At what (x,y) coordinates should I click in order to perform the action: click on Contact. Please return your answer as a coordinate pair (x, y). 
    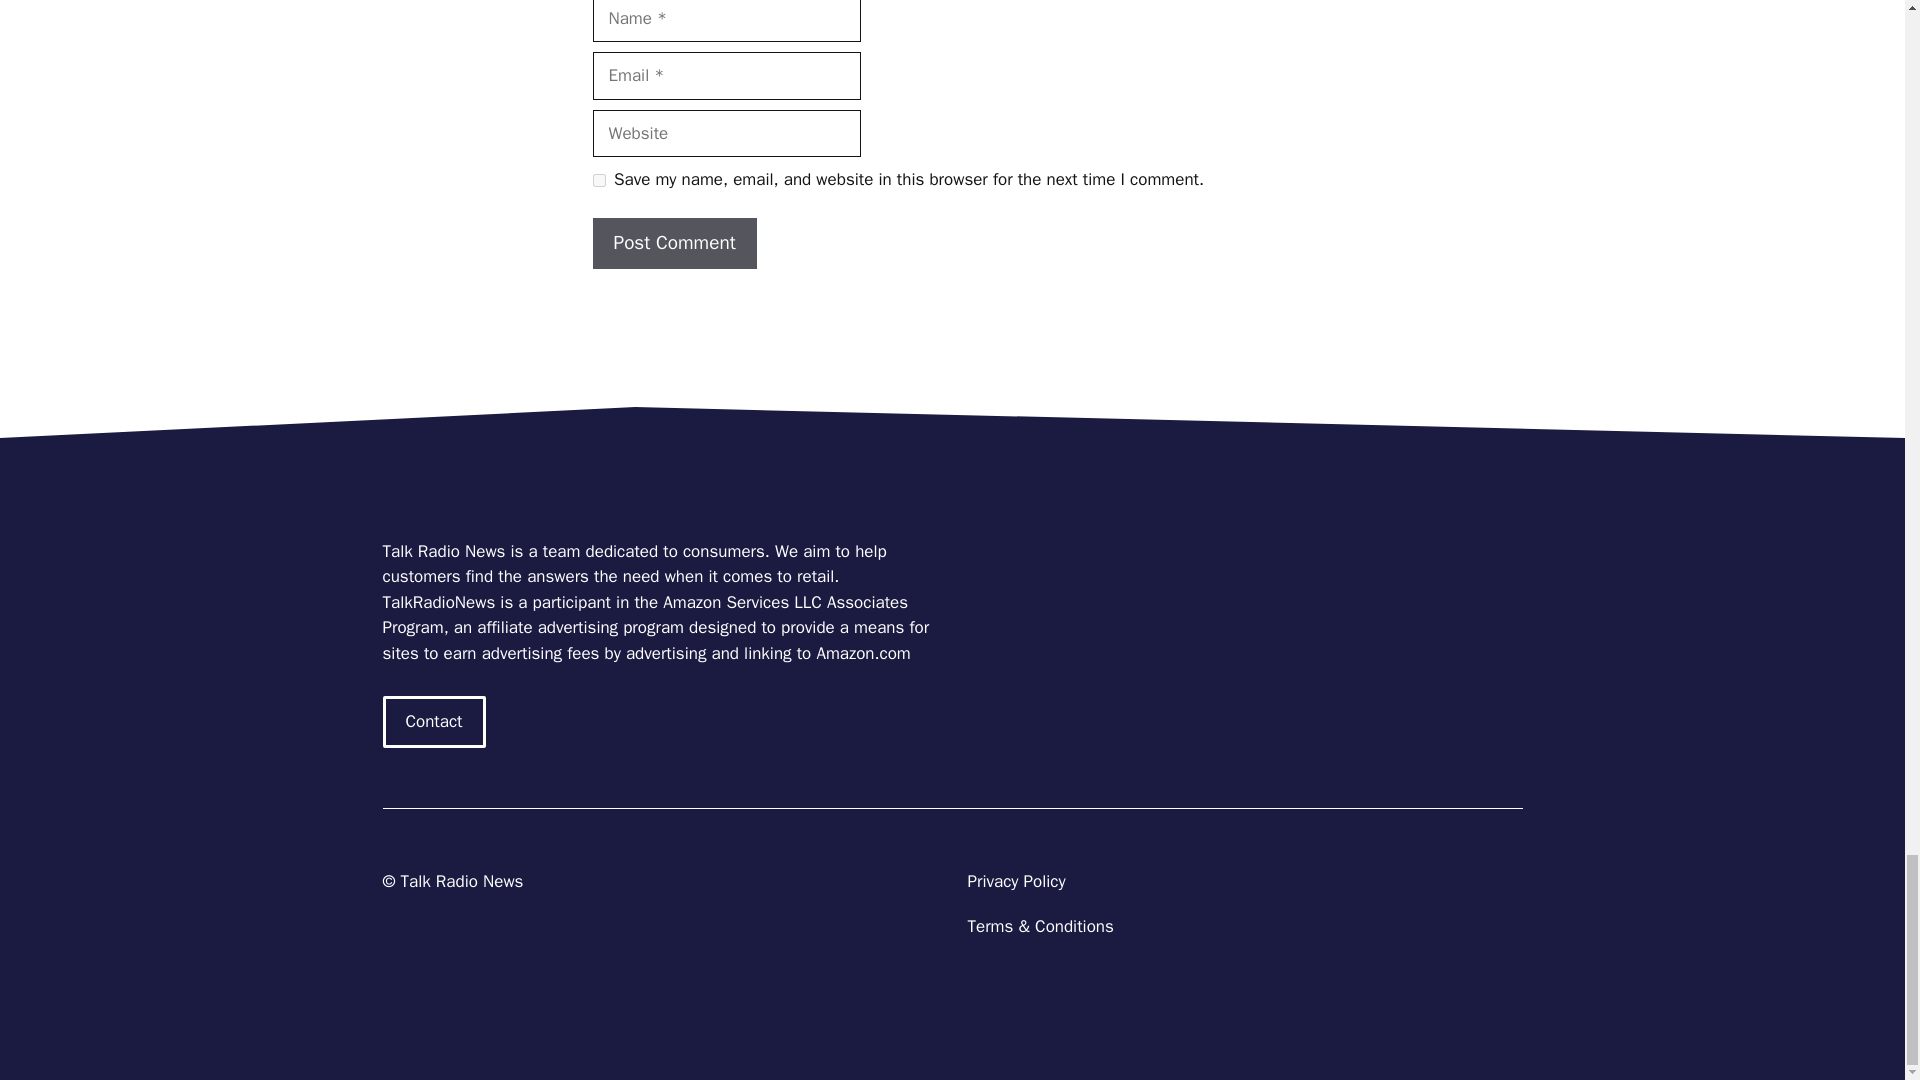
    Looking at the image, I should click on (434, 722).